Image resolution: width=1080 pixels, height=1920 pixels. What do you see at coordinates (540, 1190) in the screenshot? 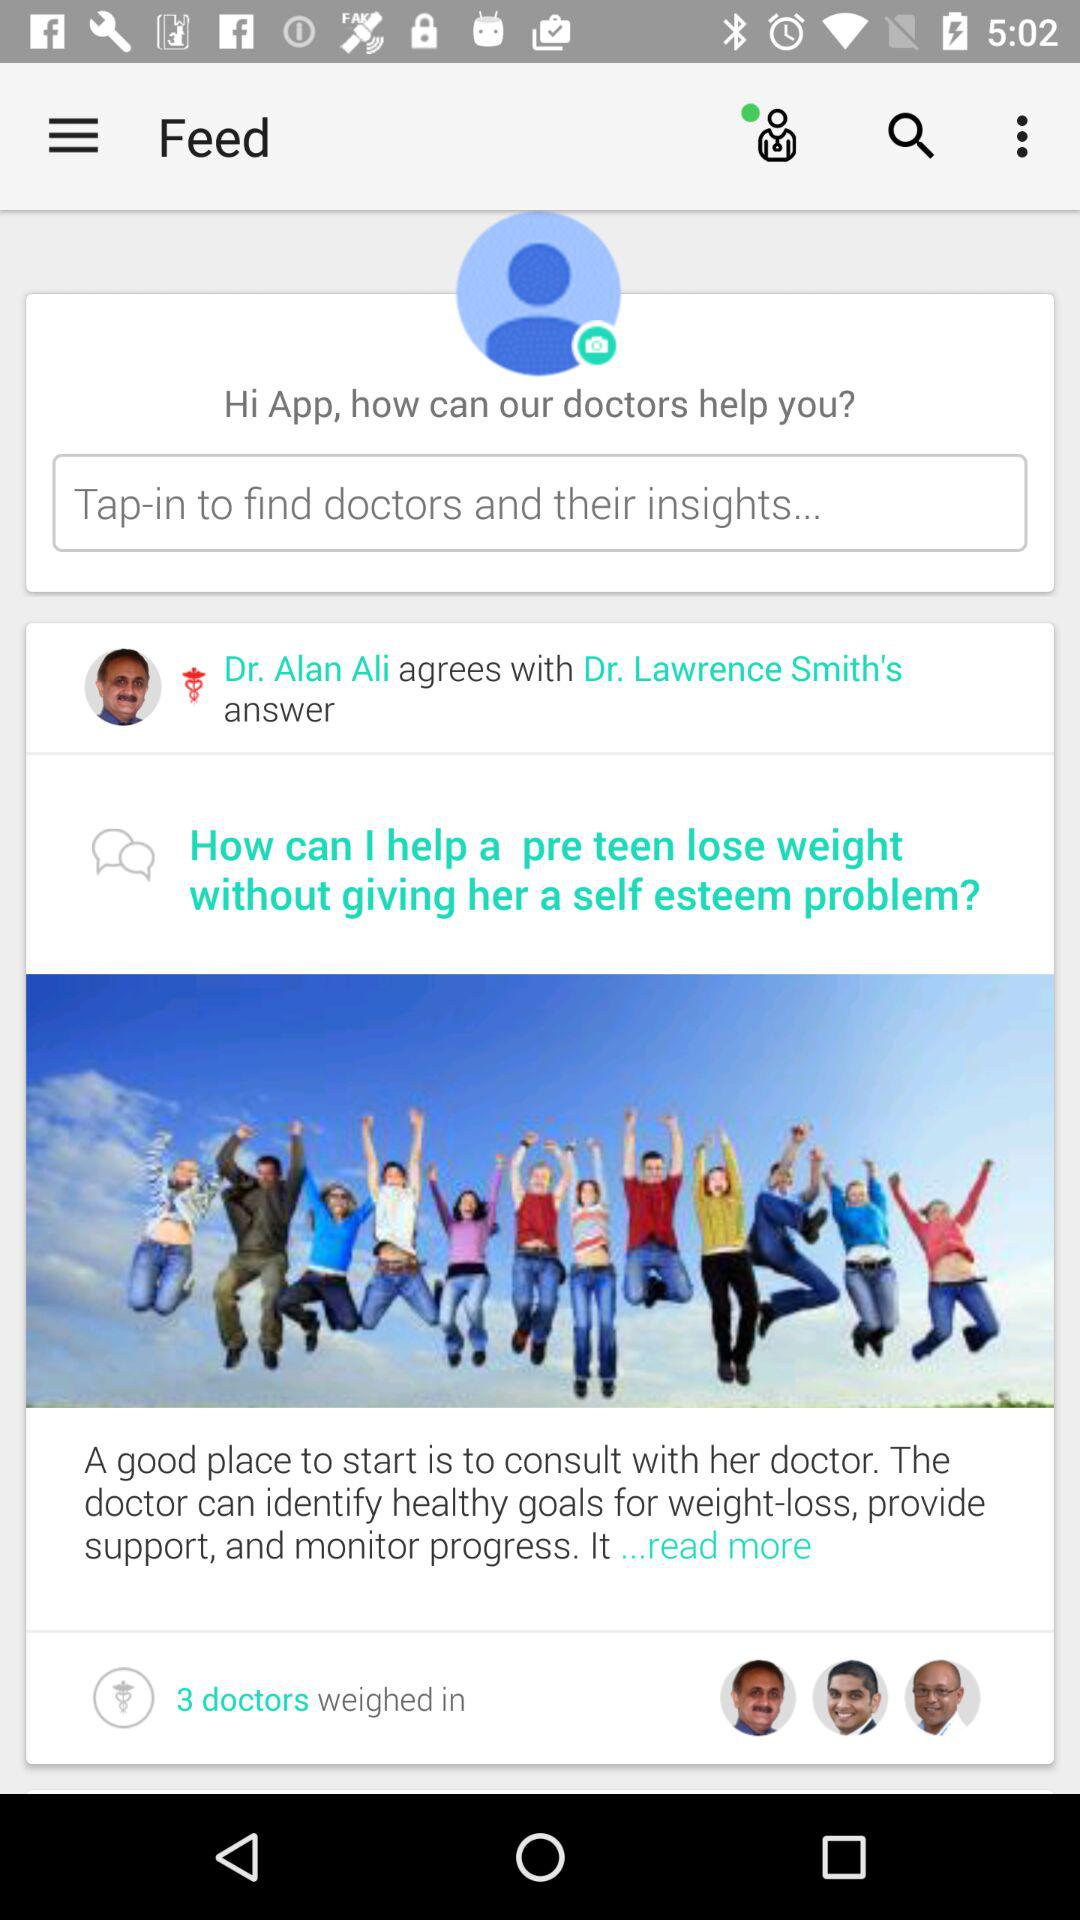
I see `launch the item below the how can i item` at bounding box center [540, 1190].